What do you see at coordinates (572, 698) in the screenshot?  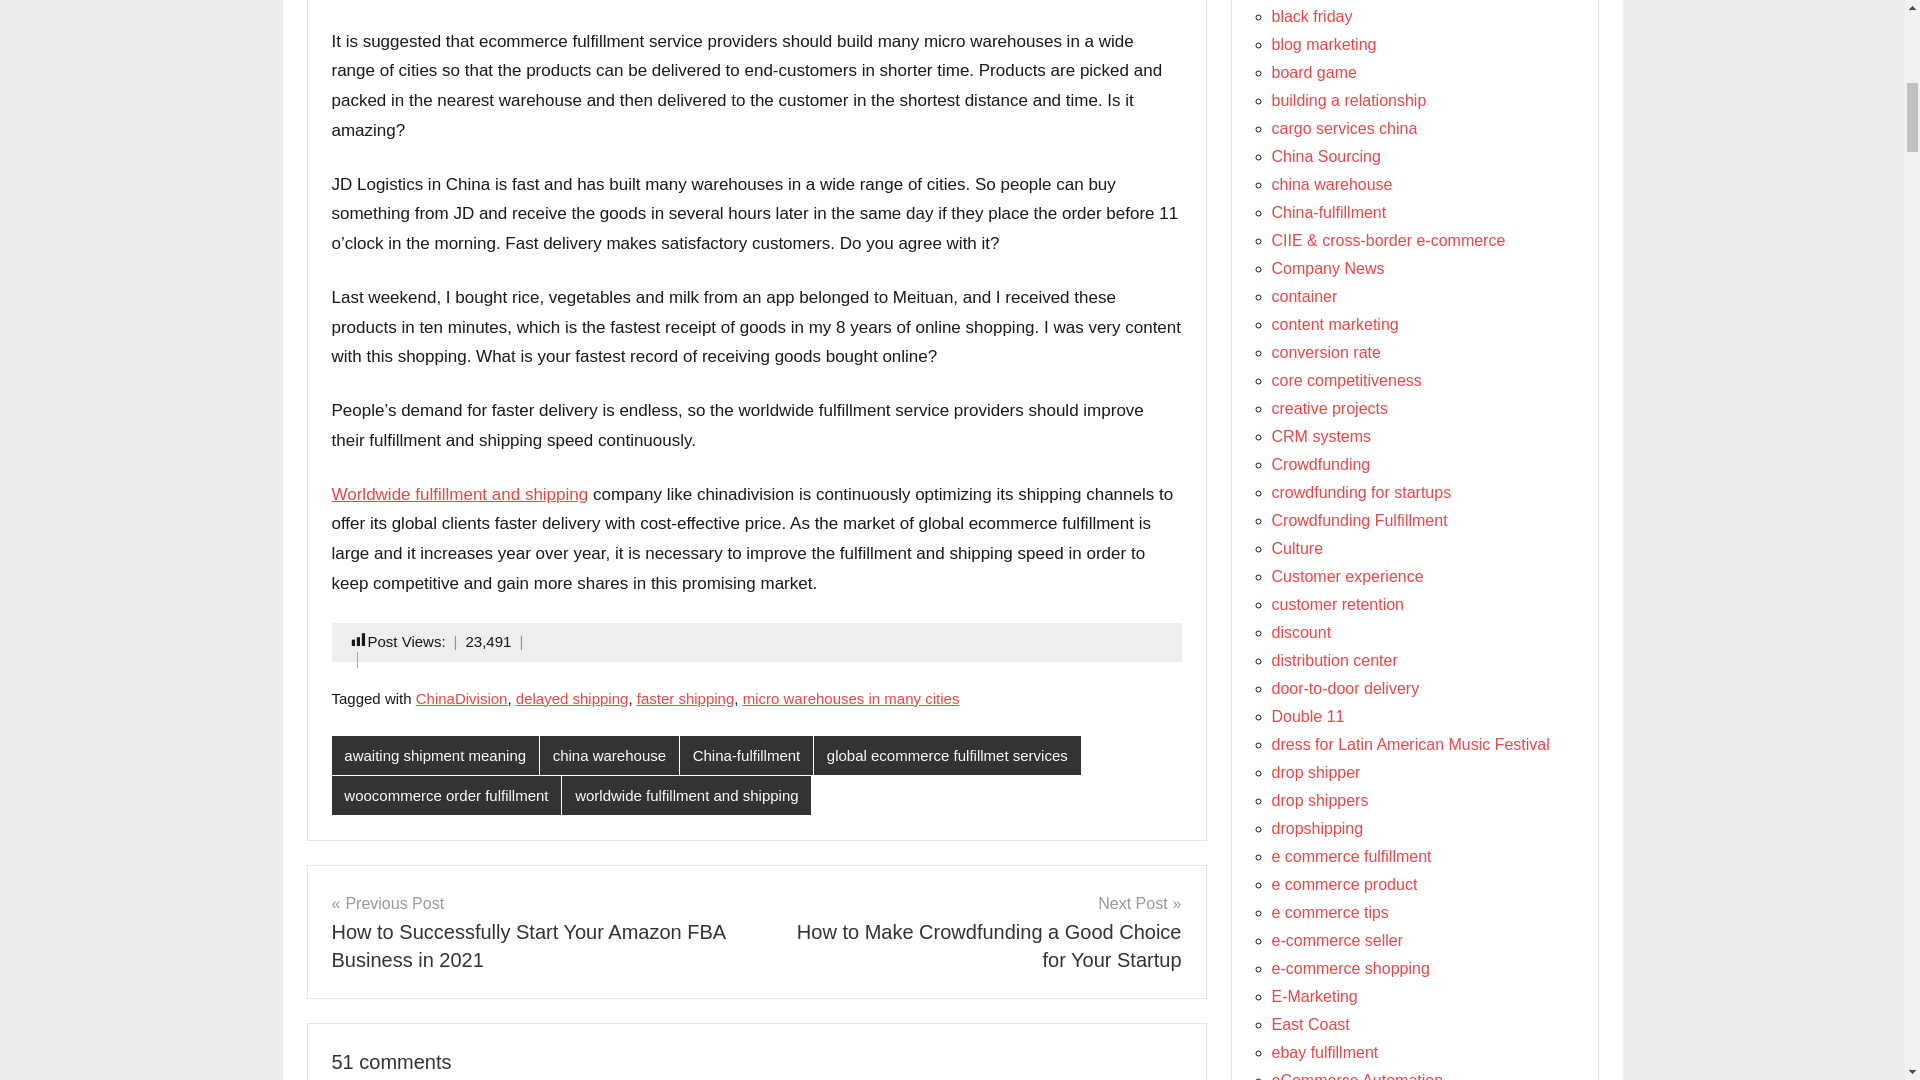 I see `delayed shipping` at bounding box center [572, 698].